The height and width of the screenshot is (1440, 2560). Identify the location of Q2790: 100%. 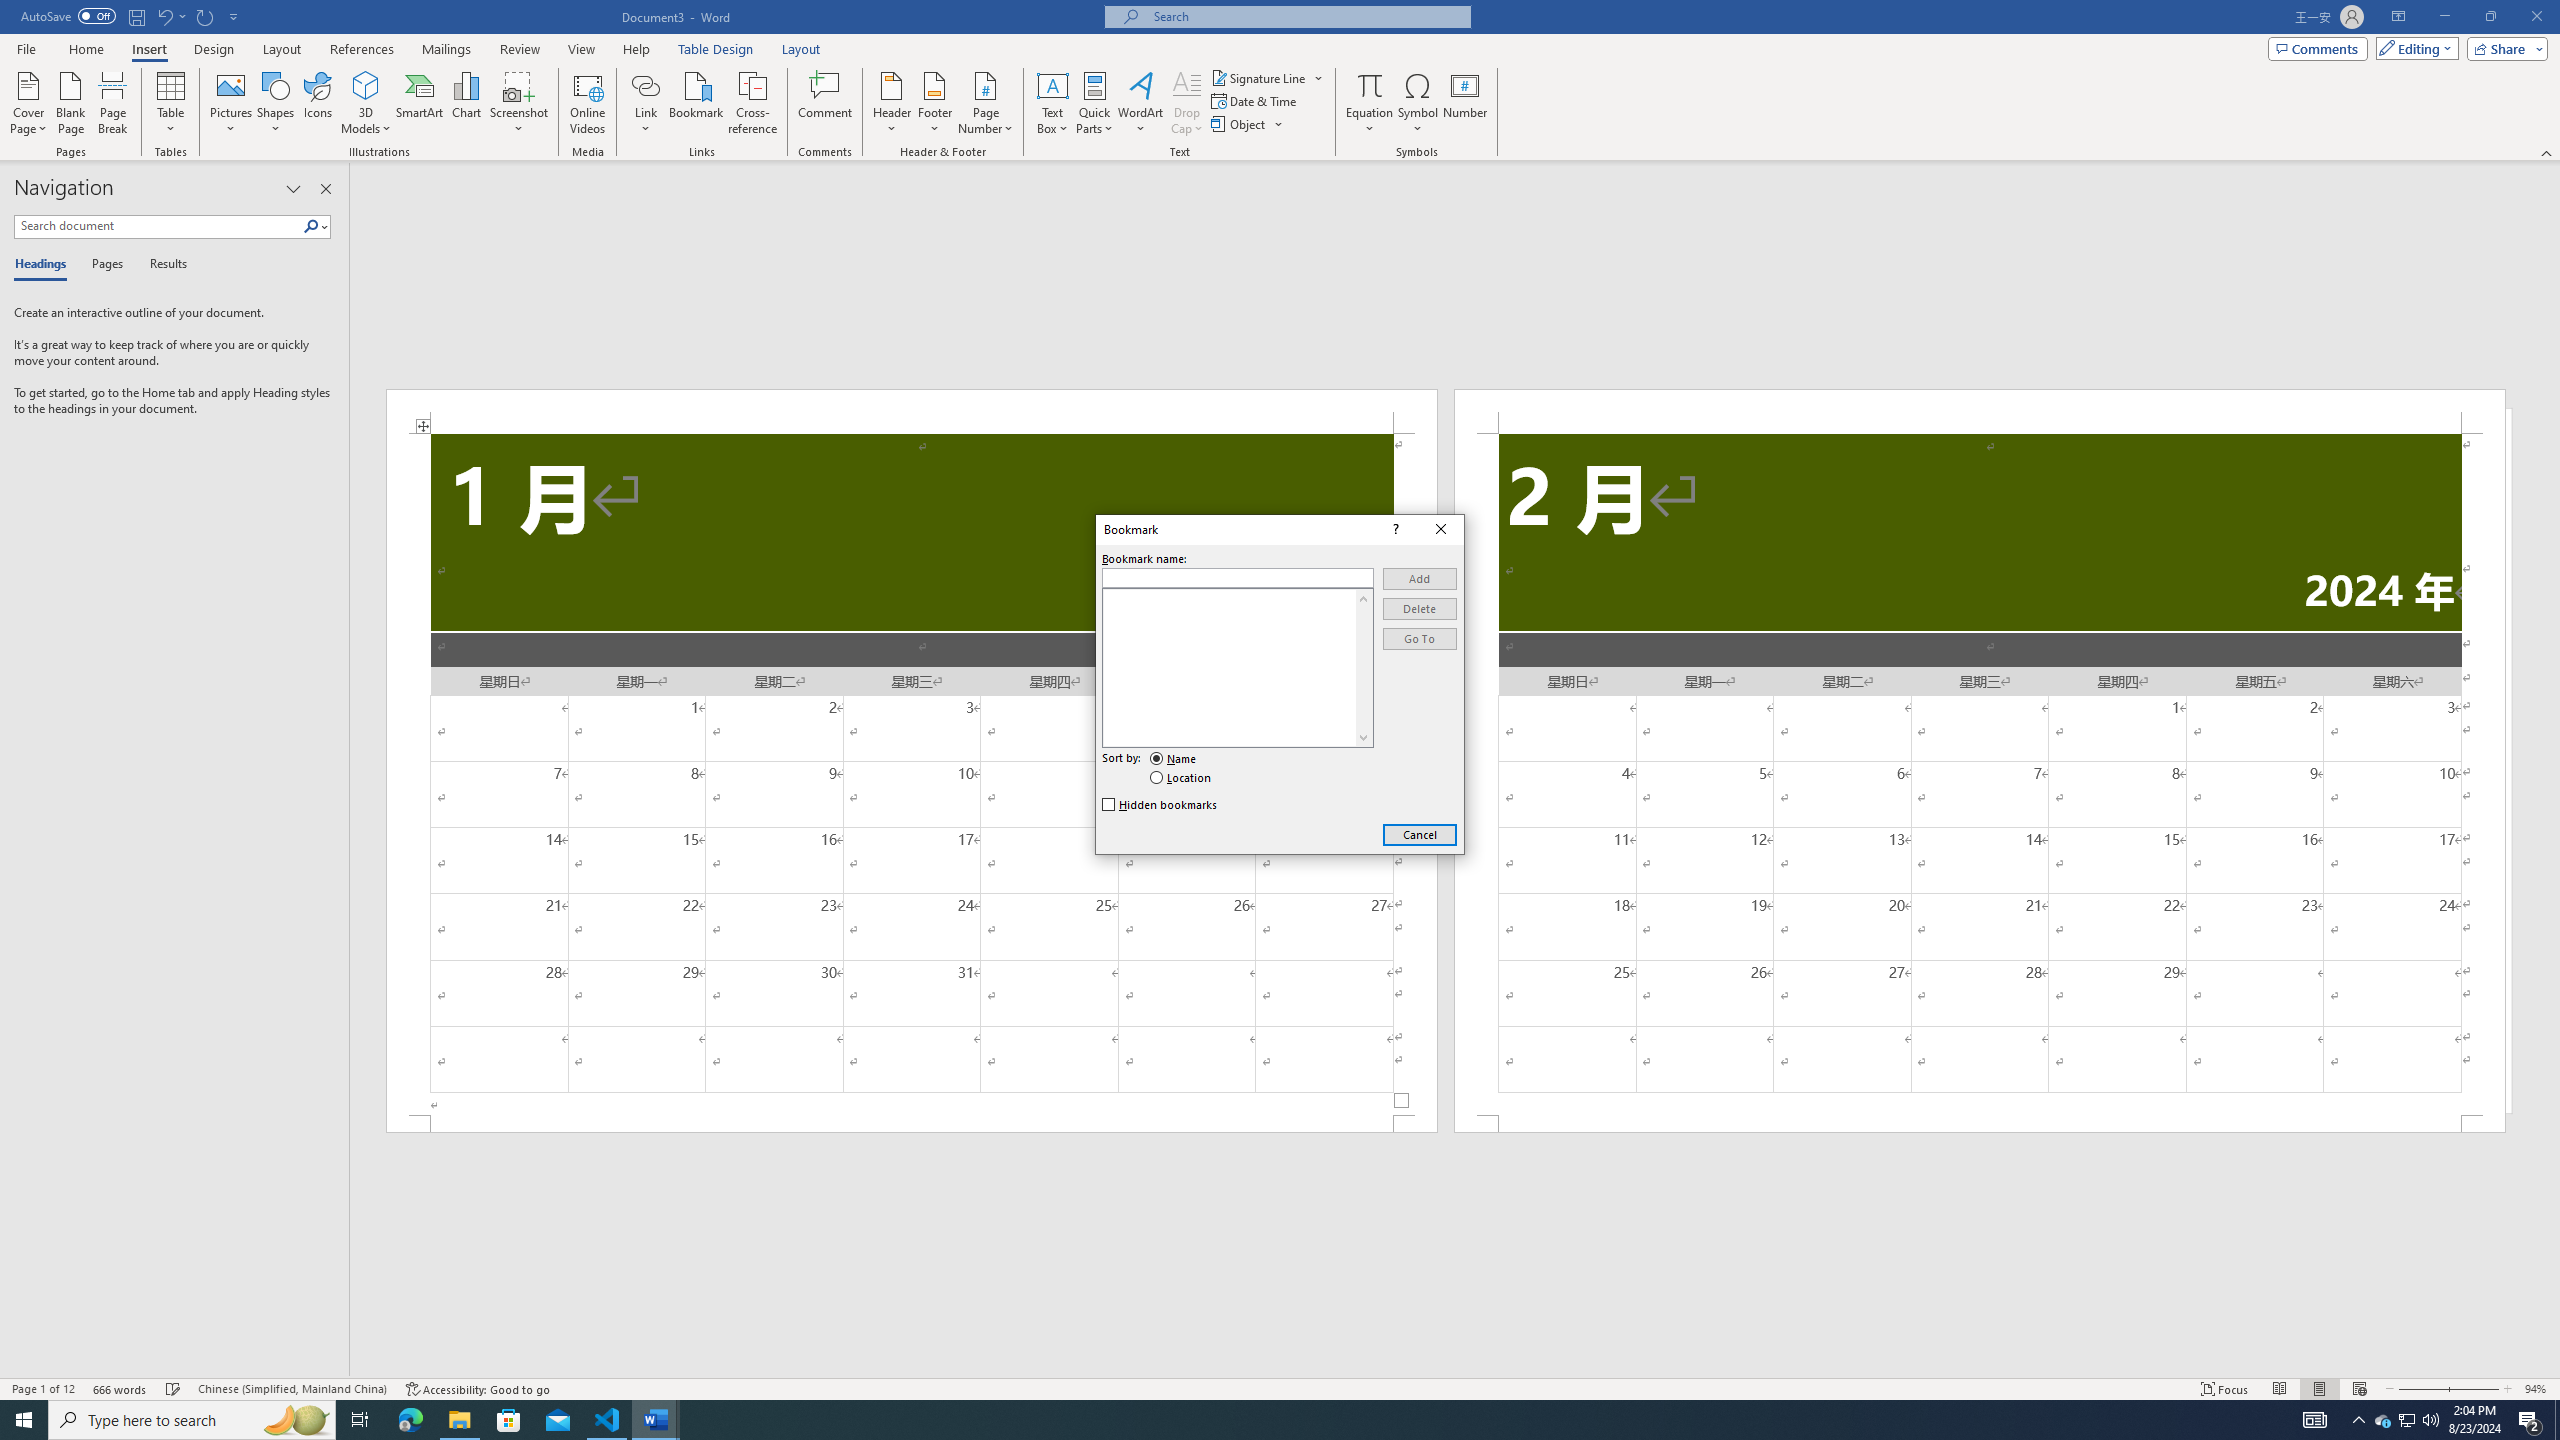
(2430, 1420).